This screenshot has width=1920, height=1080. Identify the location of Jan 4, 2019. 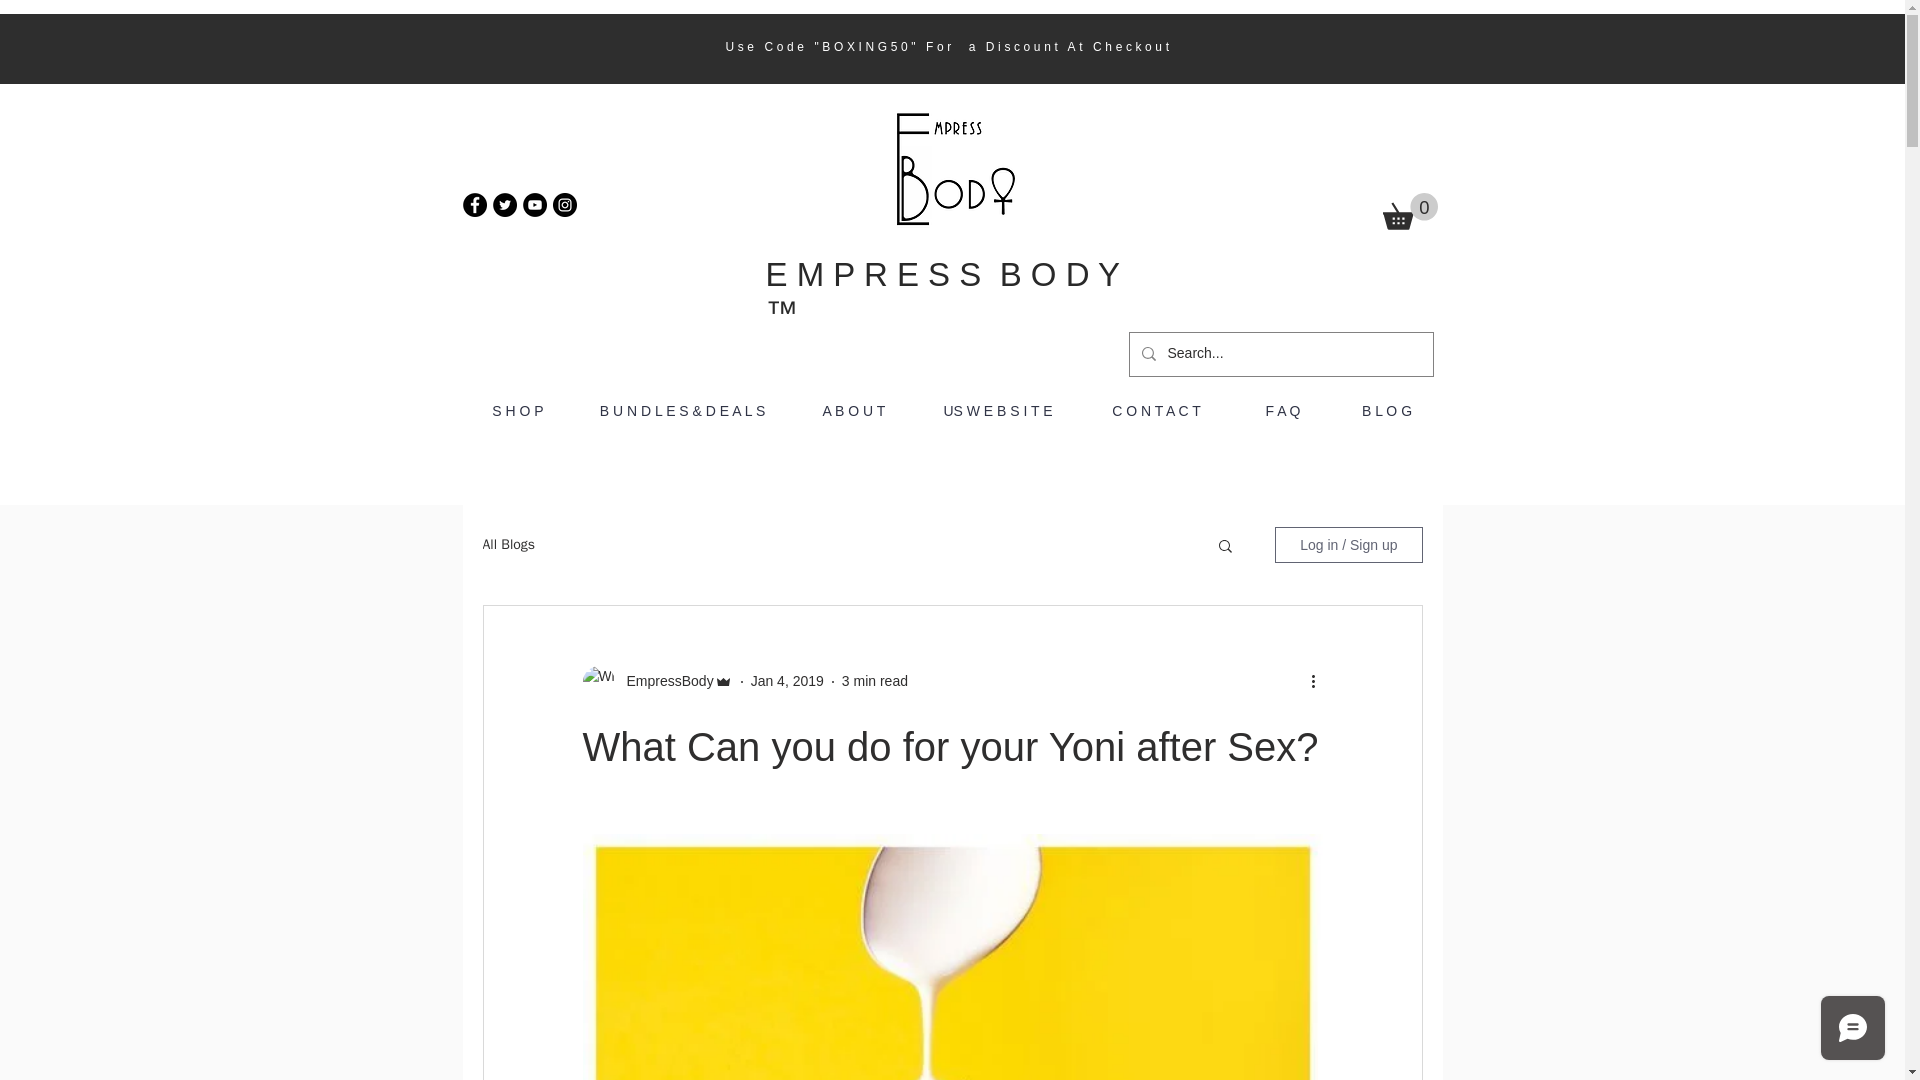
(786, 680).